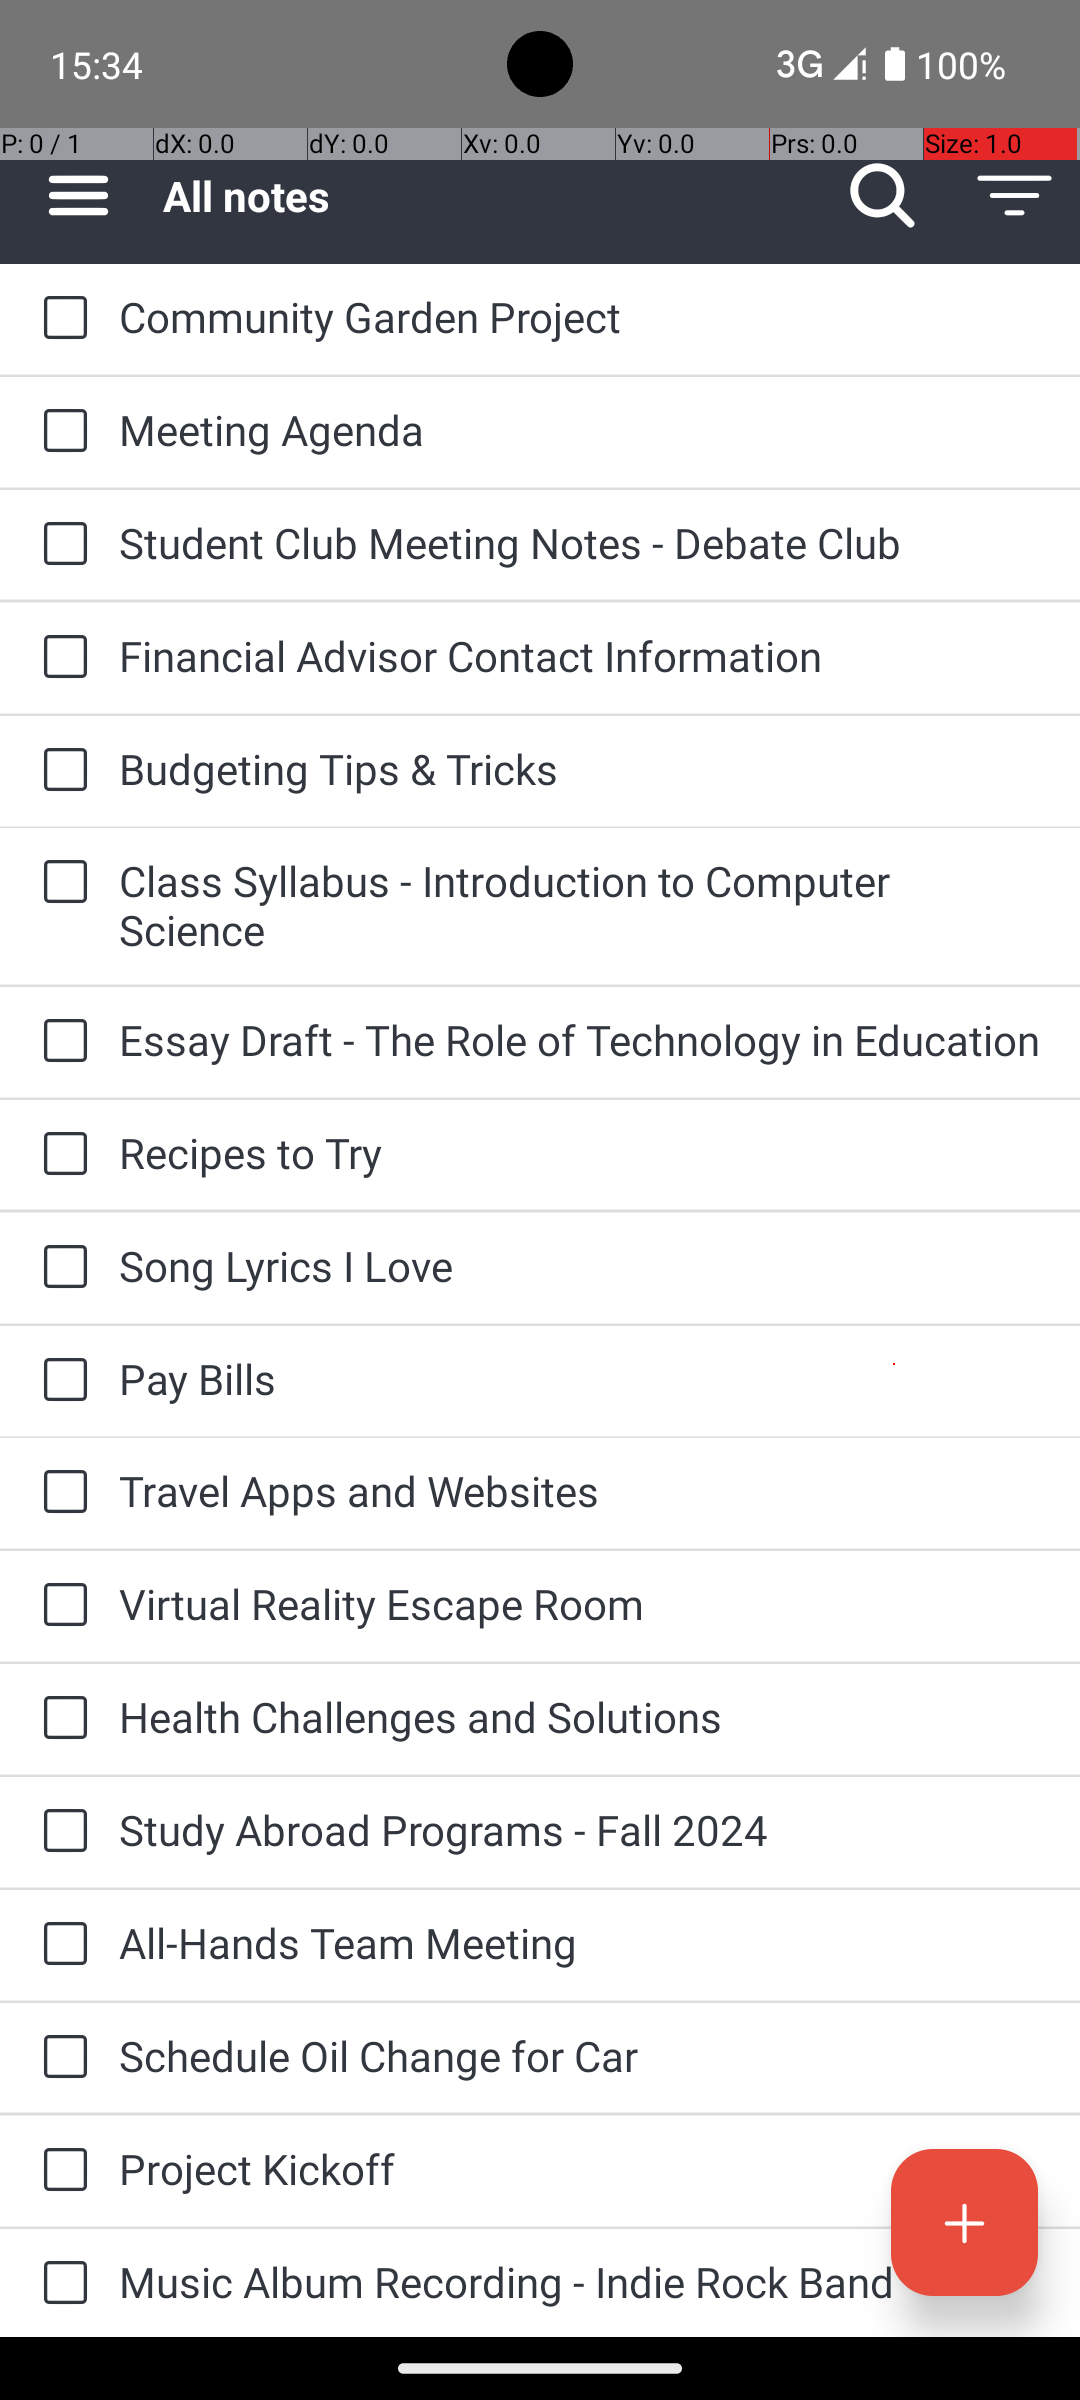 The width and height of the screenshot is (1080, 2400). Describe the element at coordinates (580, 1604) in the screenshot. I see `Virtual Reality Escape Room` at that location.